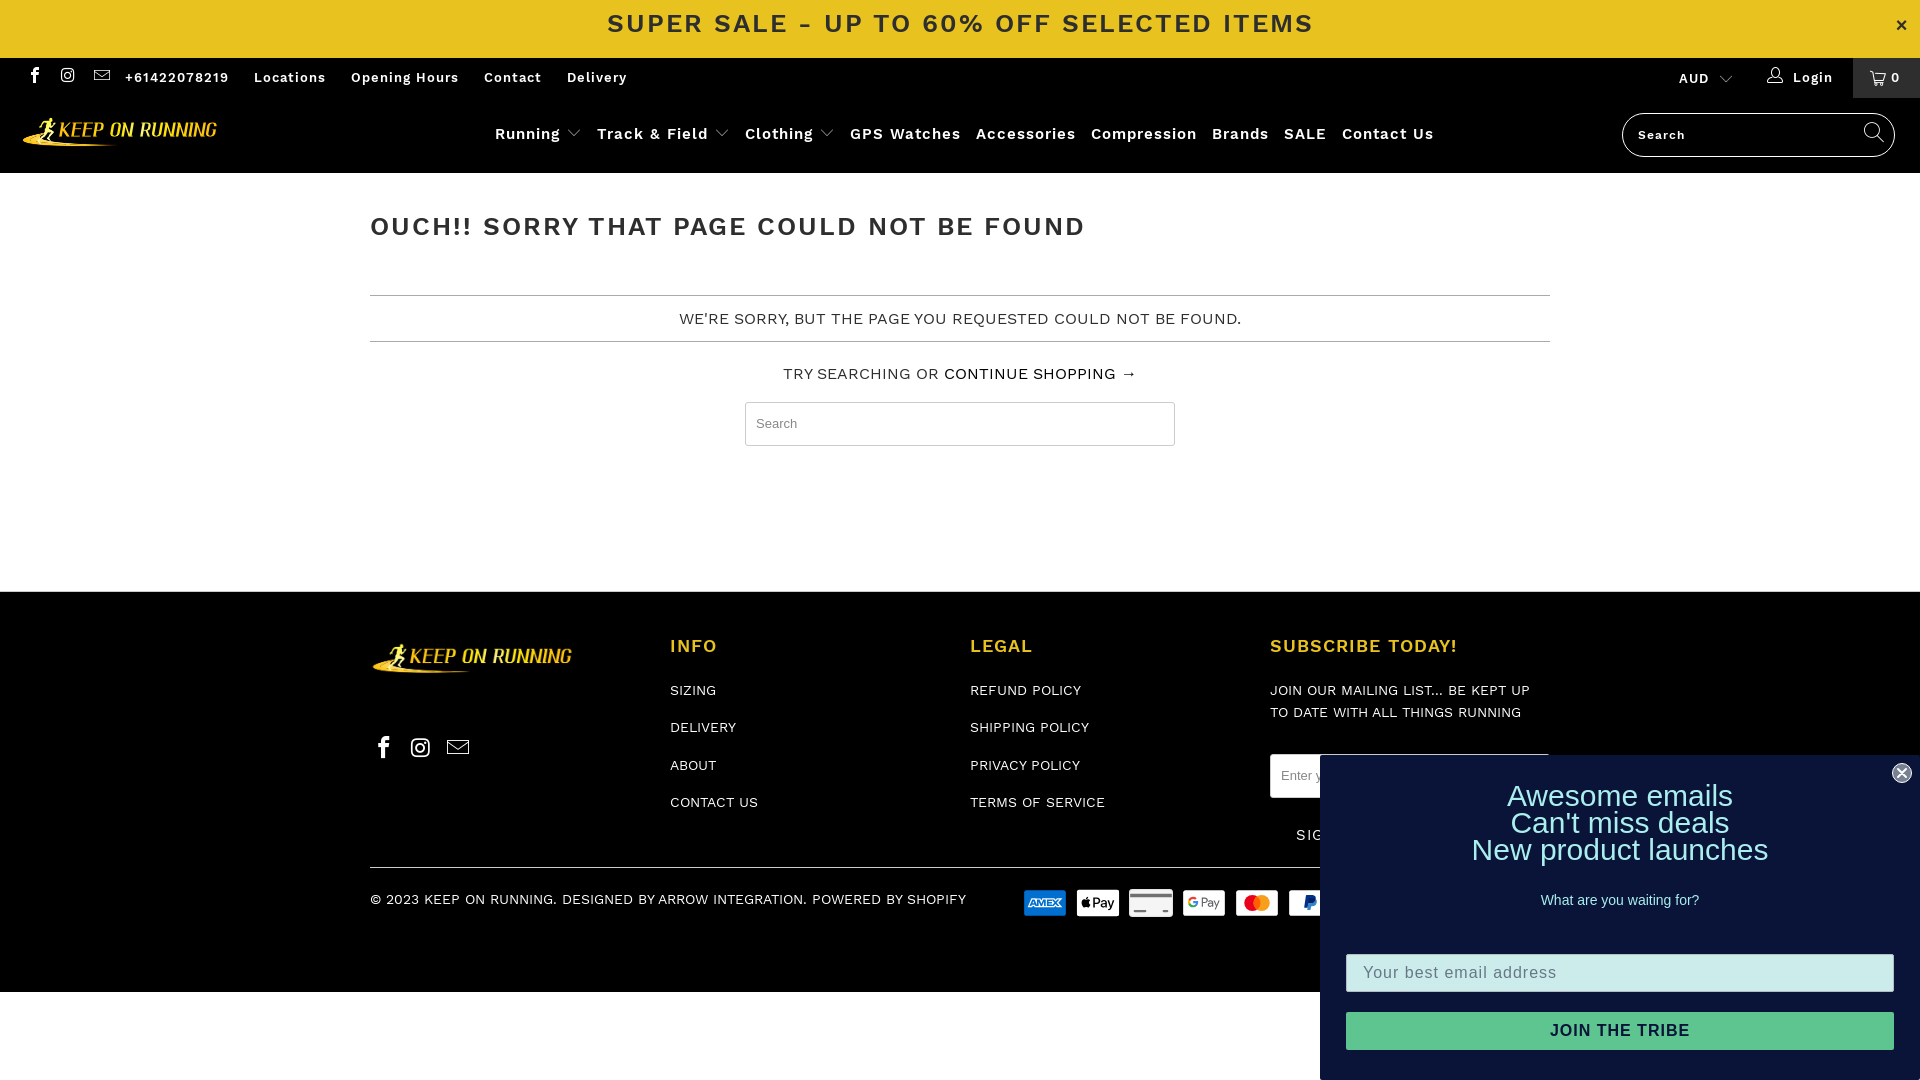 The height and width of the screenshot is (1080, 1920). What do you see at coordinates (1038, 802) in the screenshot?
I see `TERMS OF SERVICE` at bounding box center [1038, 802].